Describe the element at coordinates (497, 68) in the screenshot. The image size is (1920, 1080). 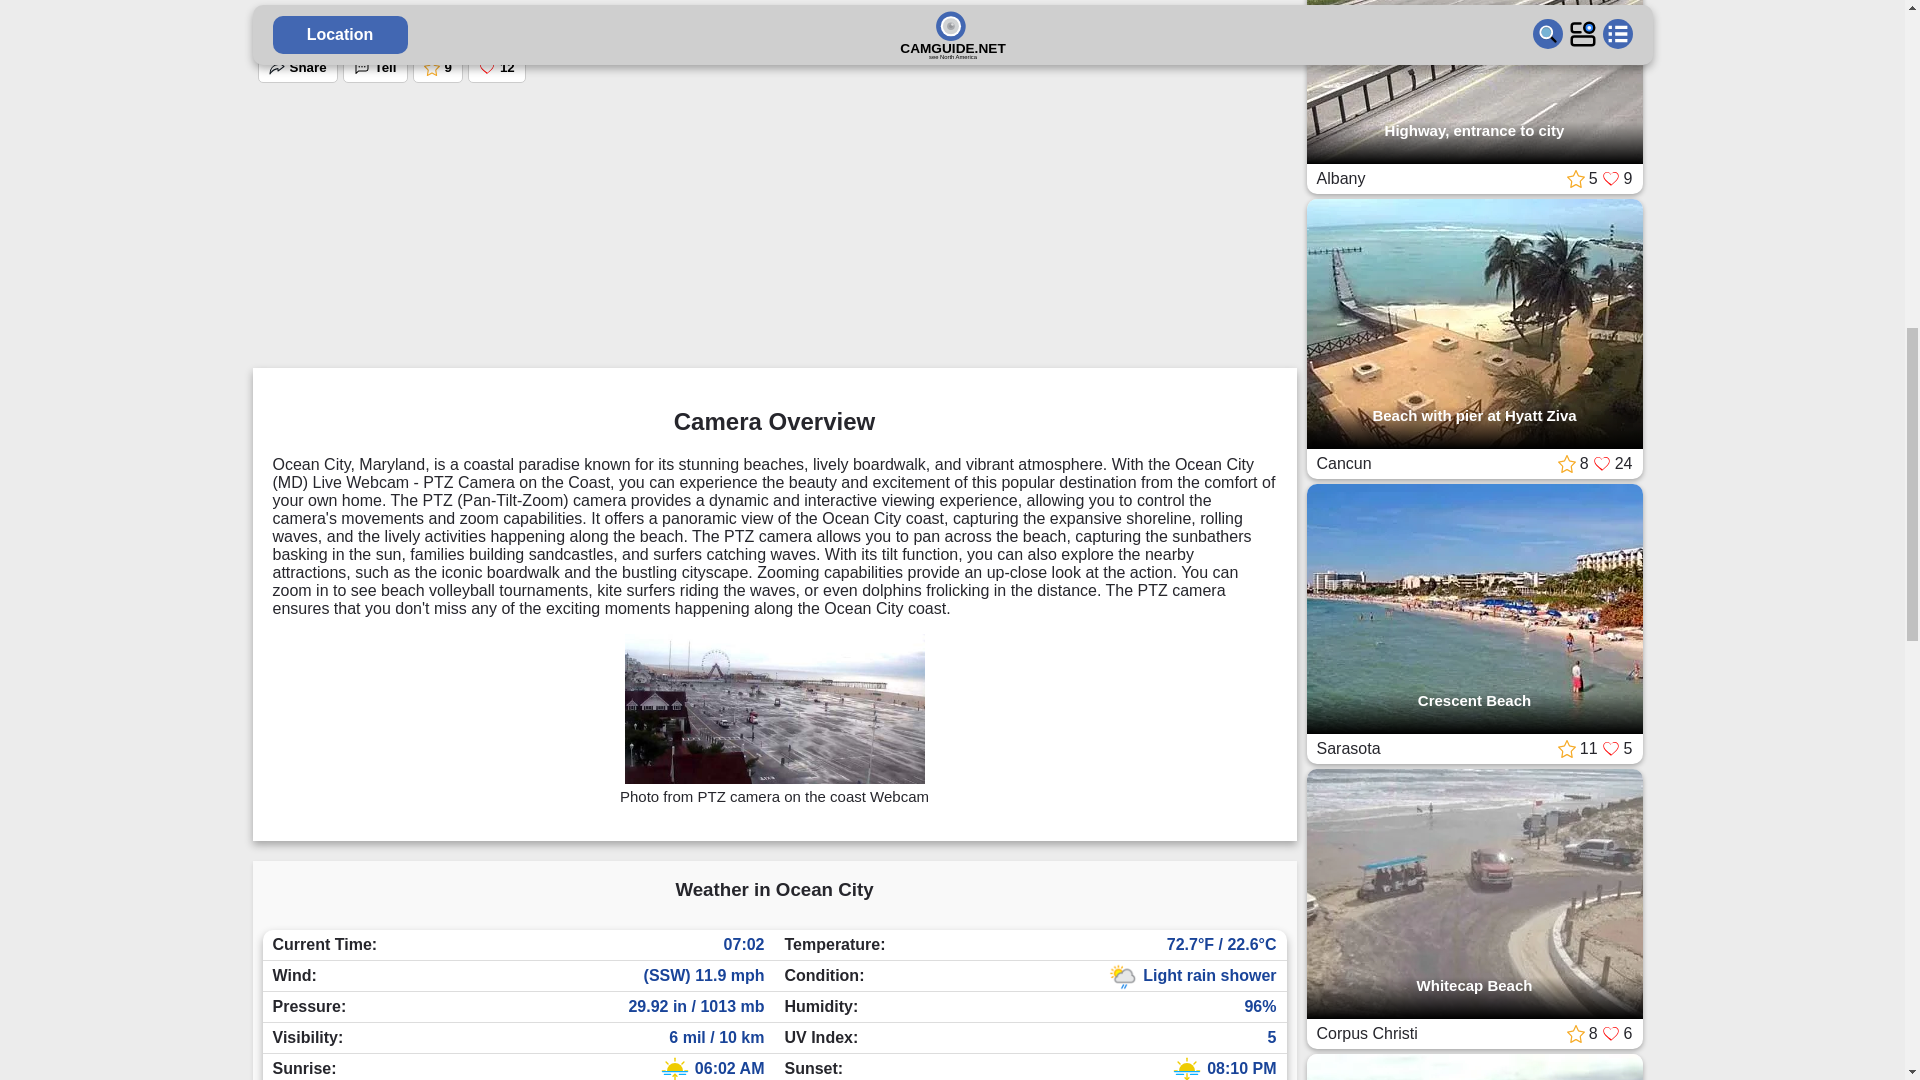
I see `12` at that location.